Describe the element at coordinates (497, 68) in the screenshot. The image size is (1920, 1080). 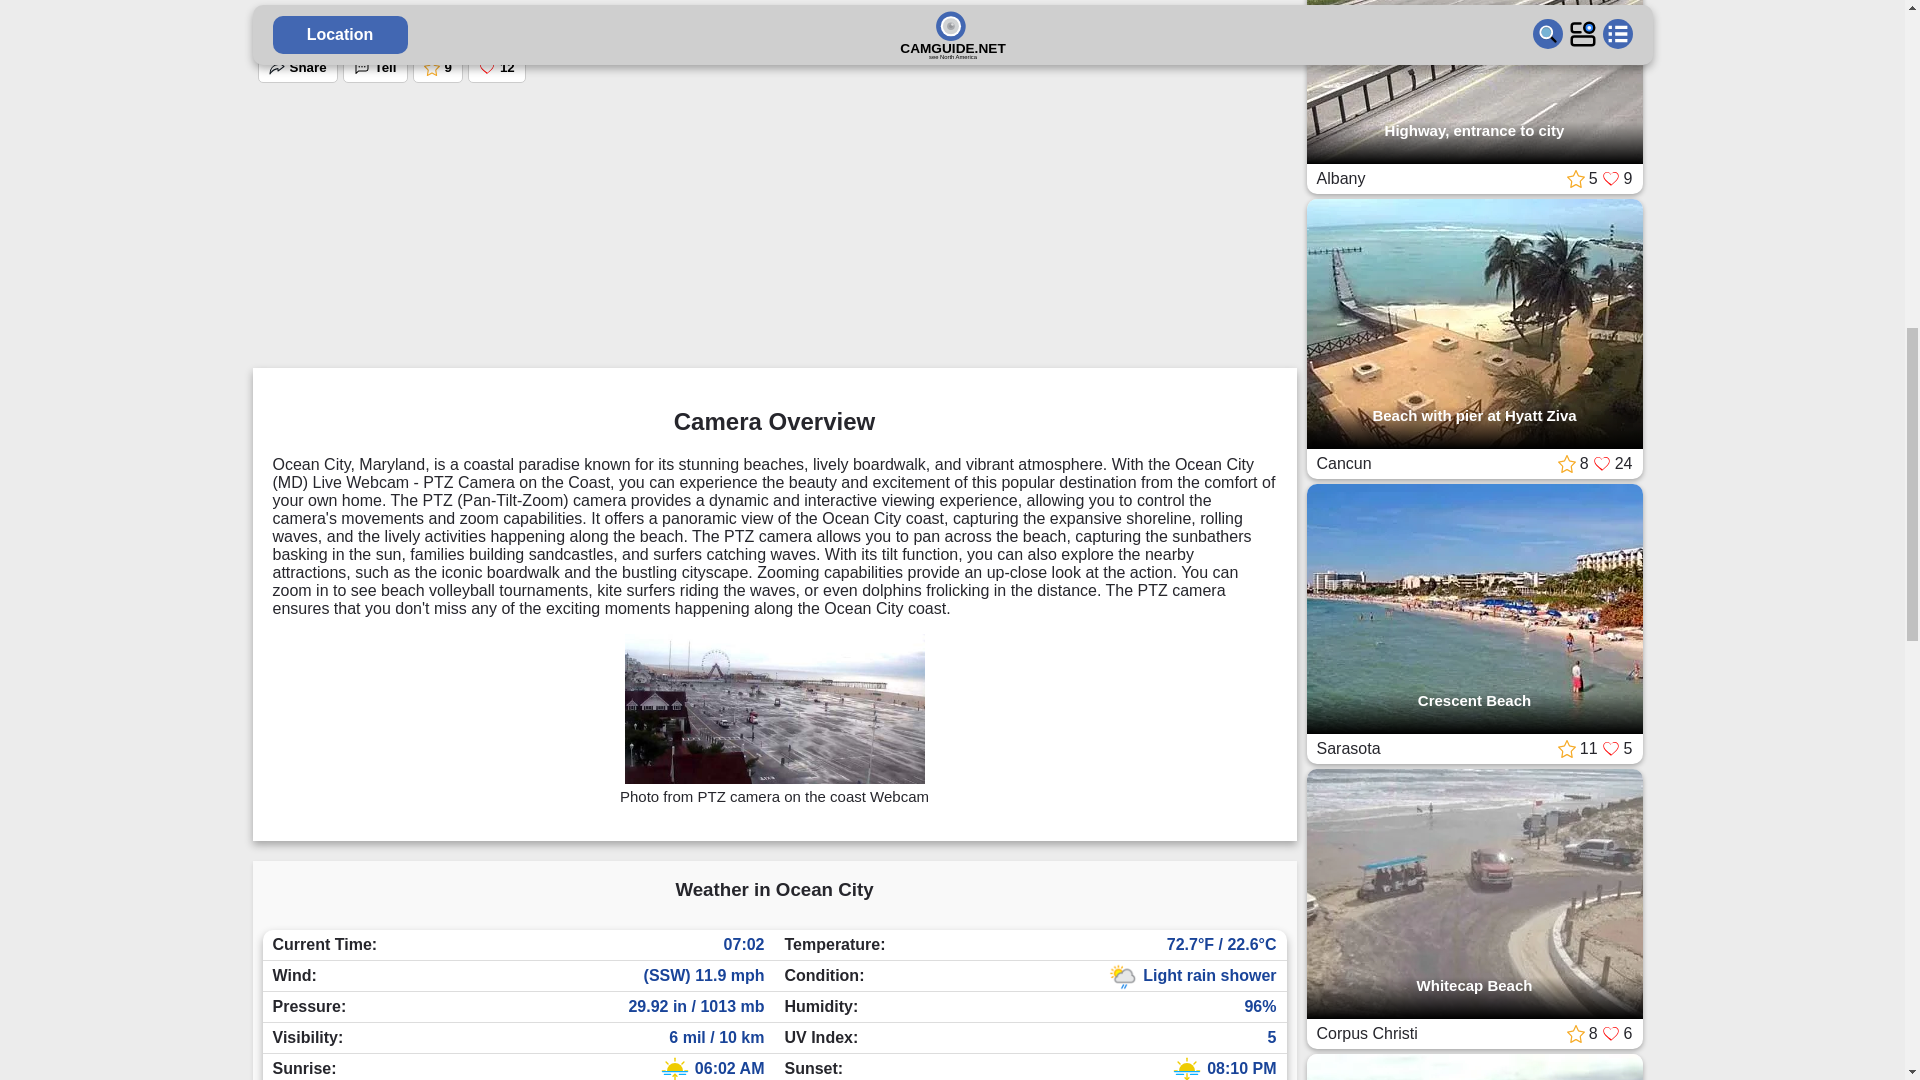
I see `12` at that location.